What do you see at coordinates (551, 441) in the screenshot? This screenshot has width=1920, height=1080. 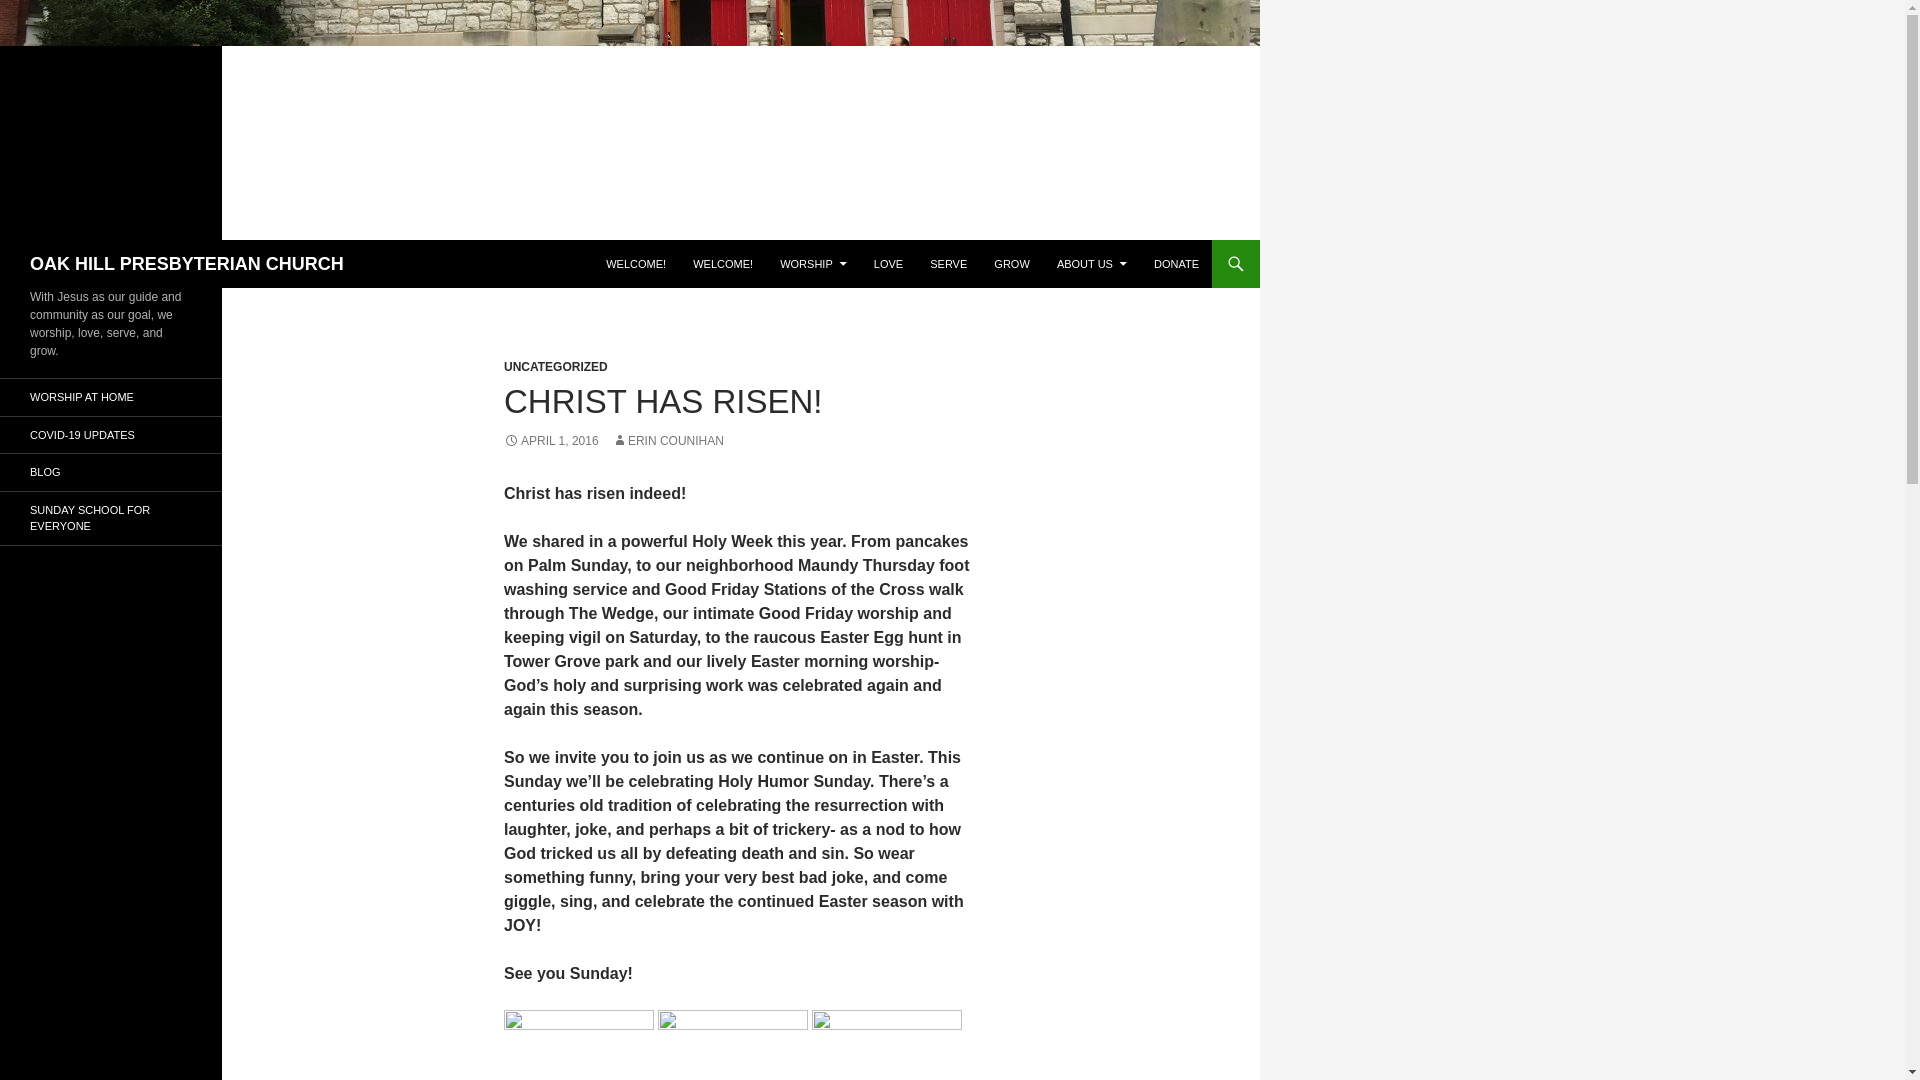 I see `APRIL 1, 2016` at bounding box center [551, 441].